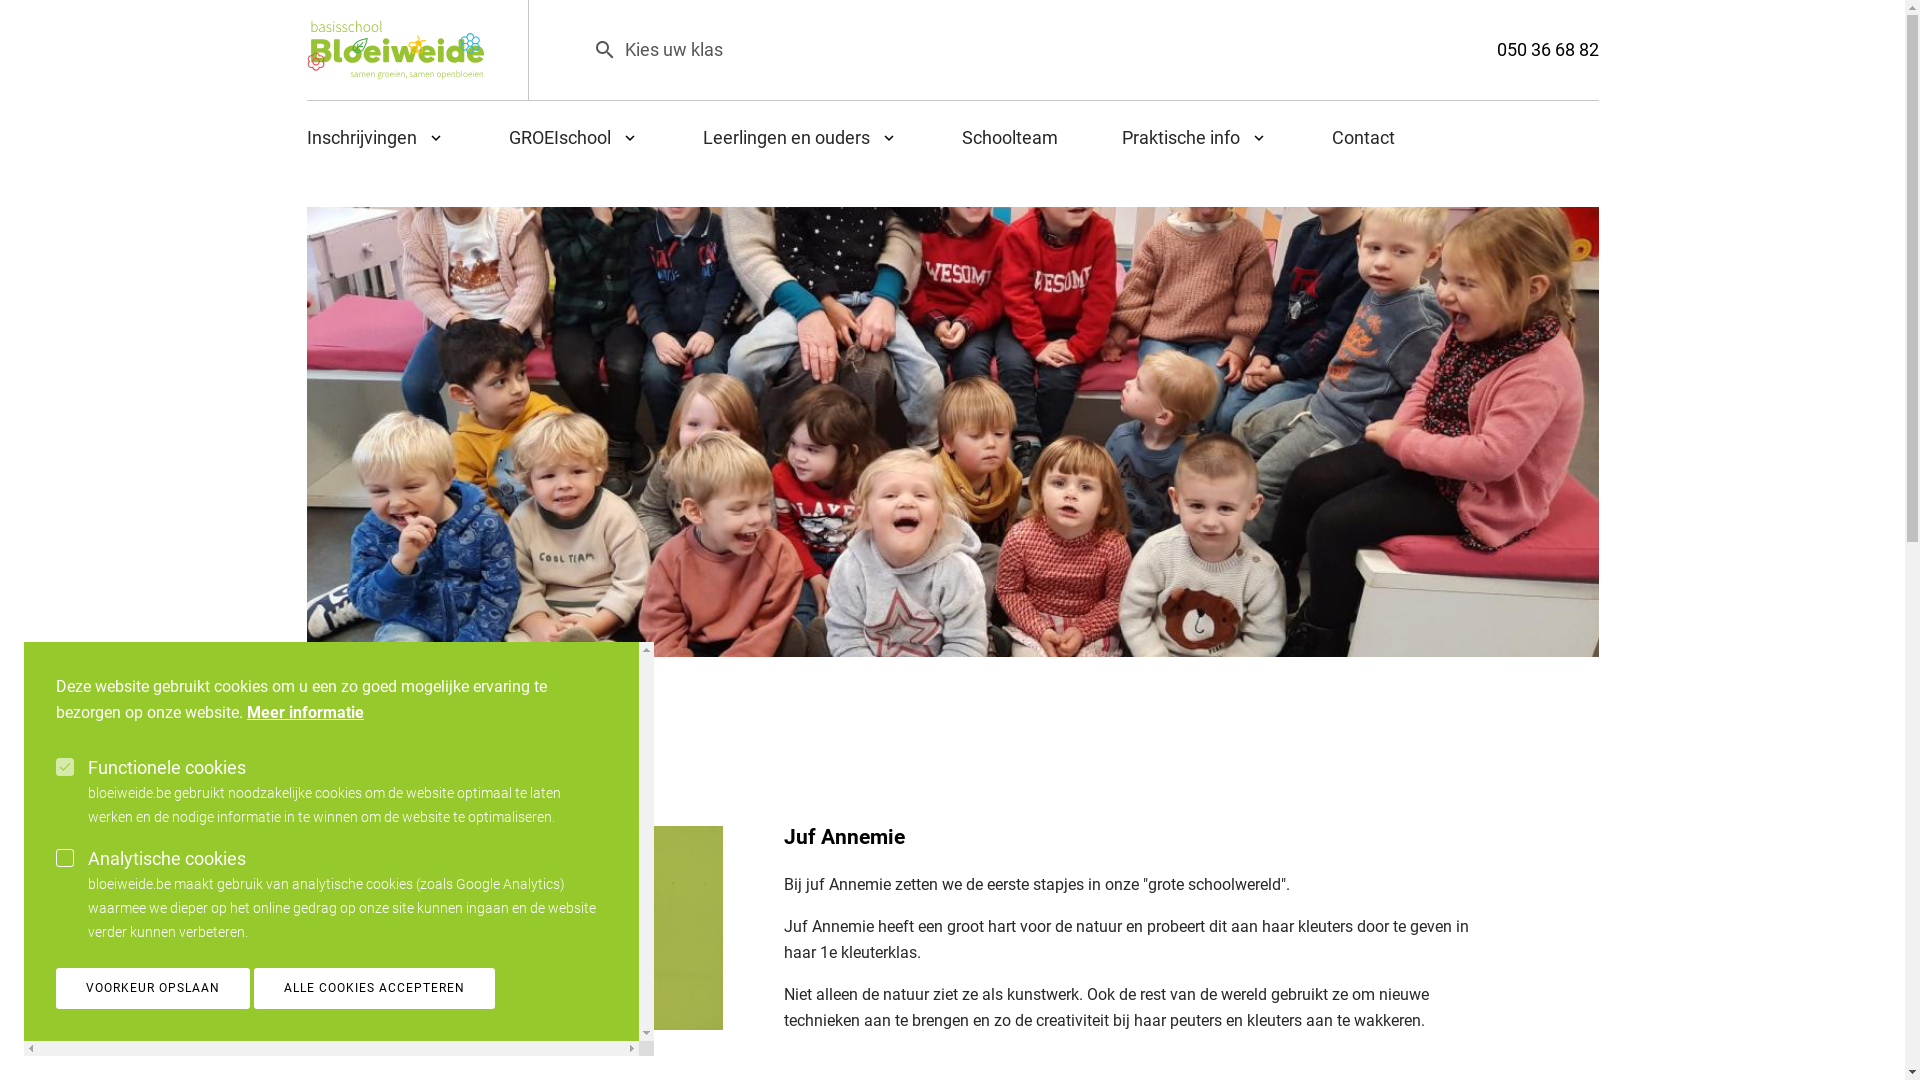 Image resolution: width=1920 pixels, height=1080 pixels. Describe the element at coordinates (342, 680) in the screenshot. I see `Home` at that location.